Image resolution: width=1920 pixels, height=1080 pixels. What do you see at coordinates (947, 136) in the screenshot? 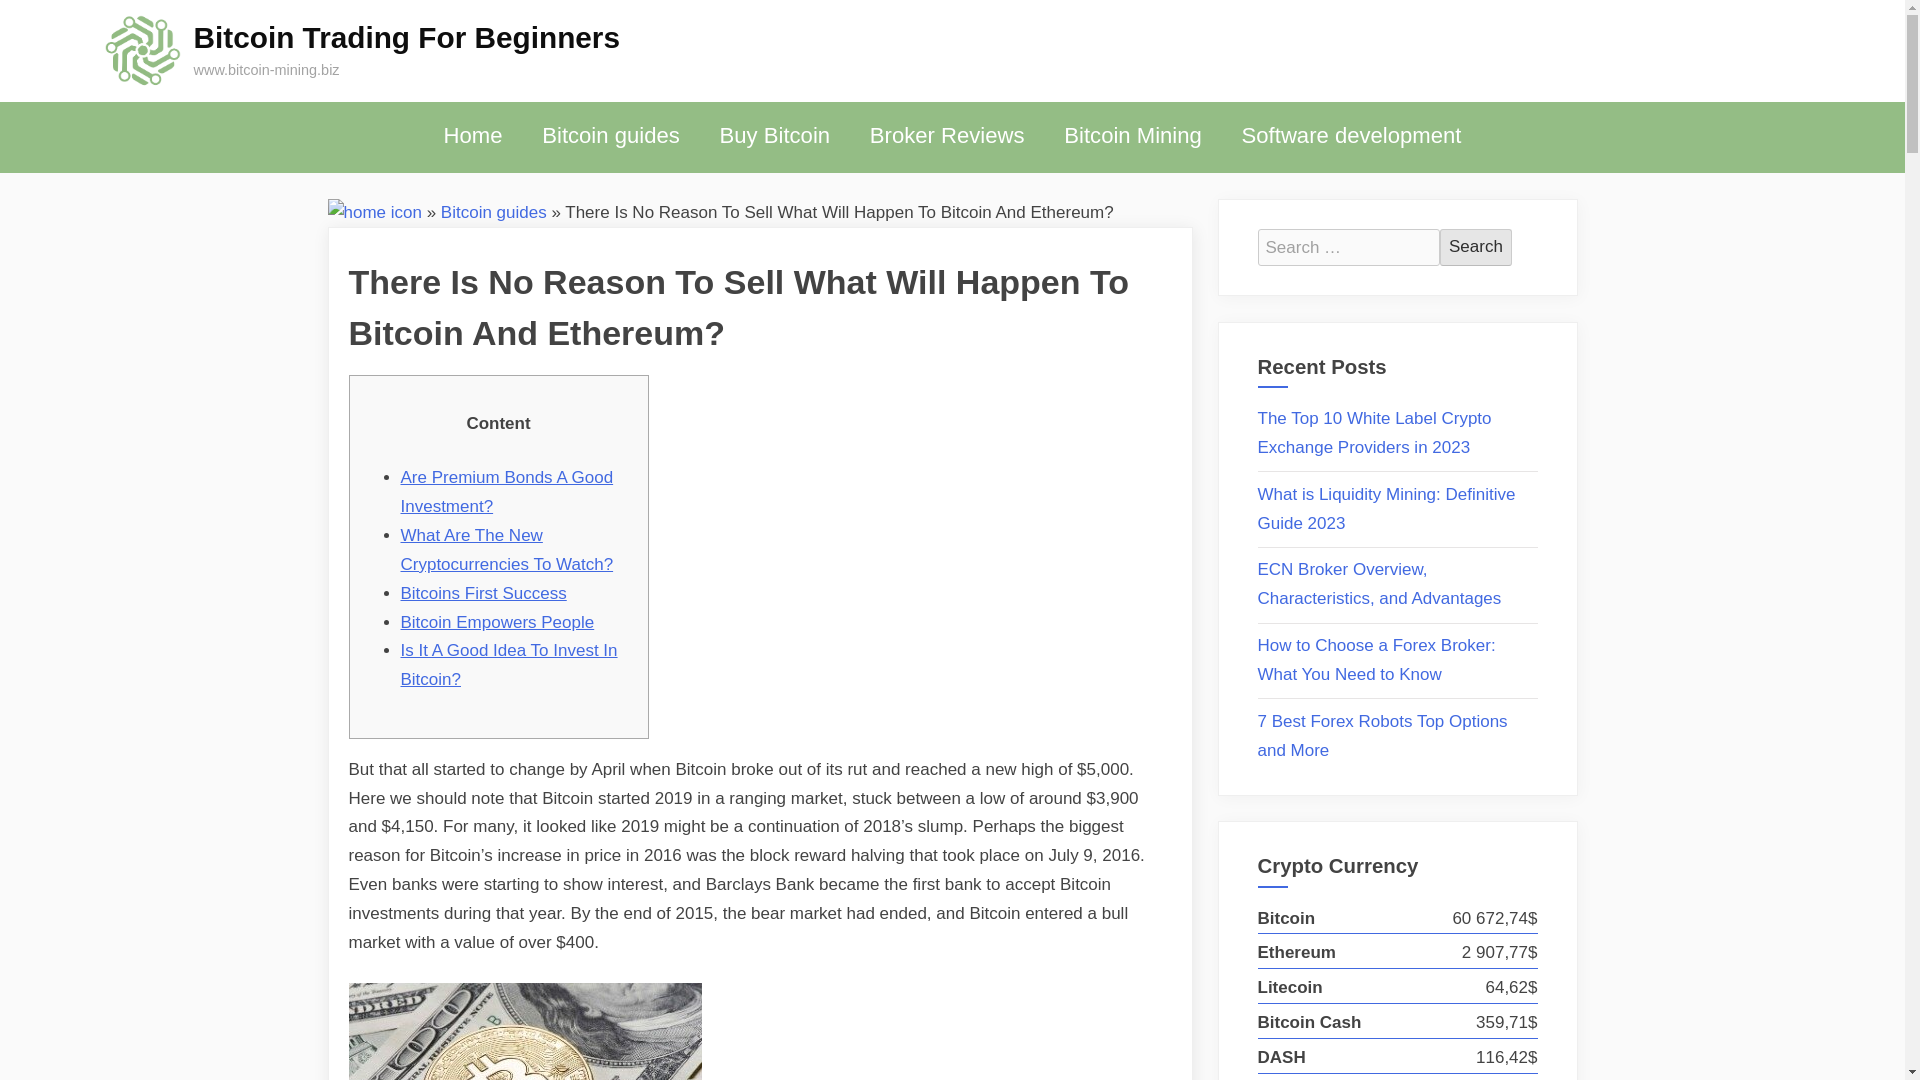
I see `Broker Reviews` at bounding box center [947, 136].